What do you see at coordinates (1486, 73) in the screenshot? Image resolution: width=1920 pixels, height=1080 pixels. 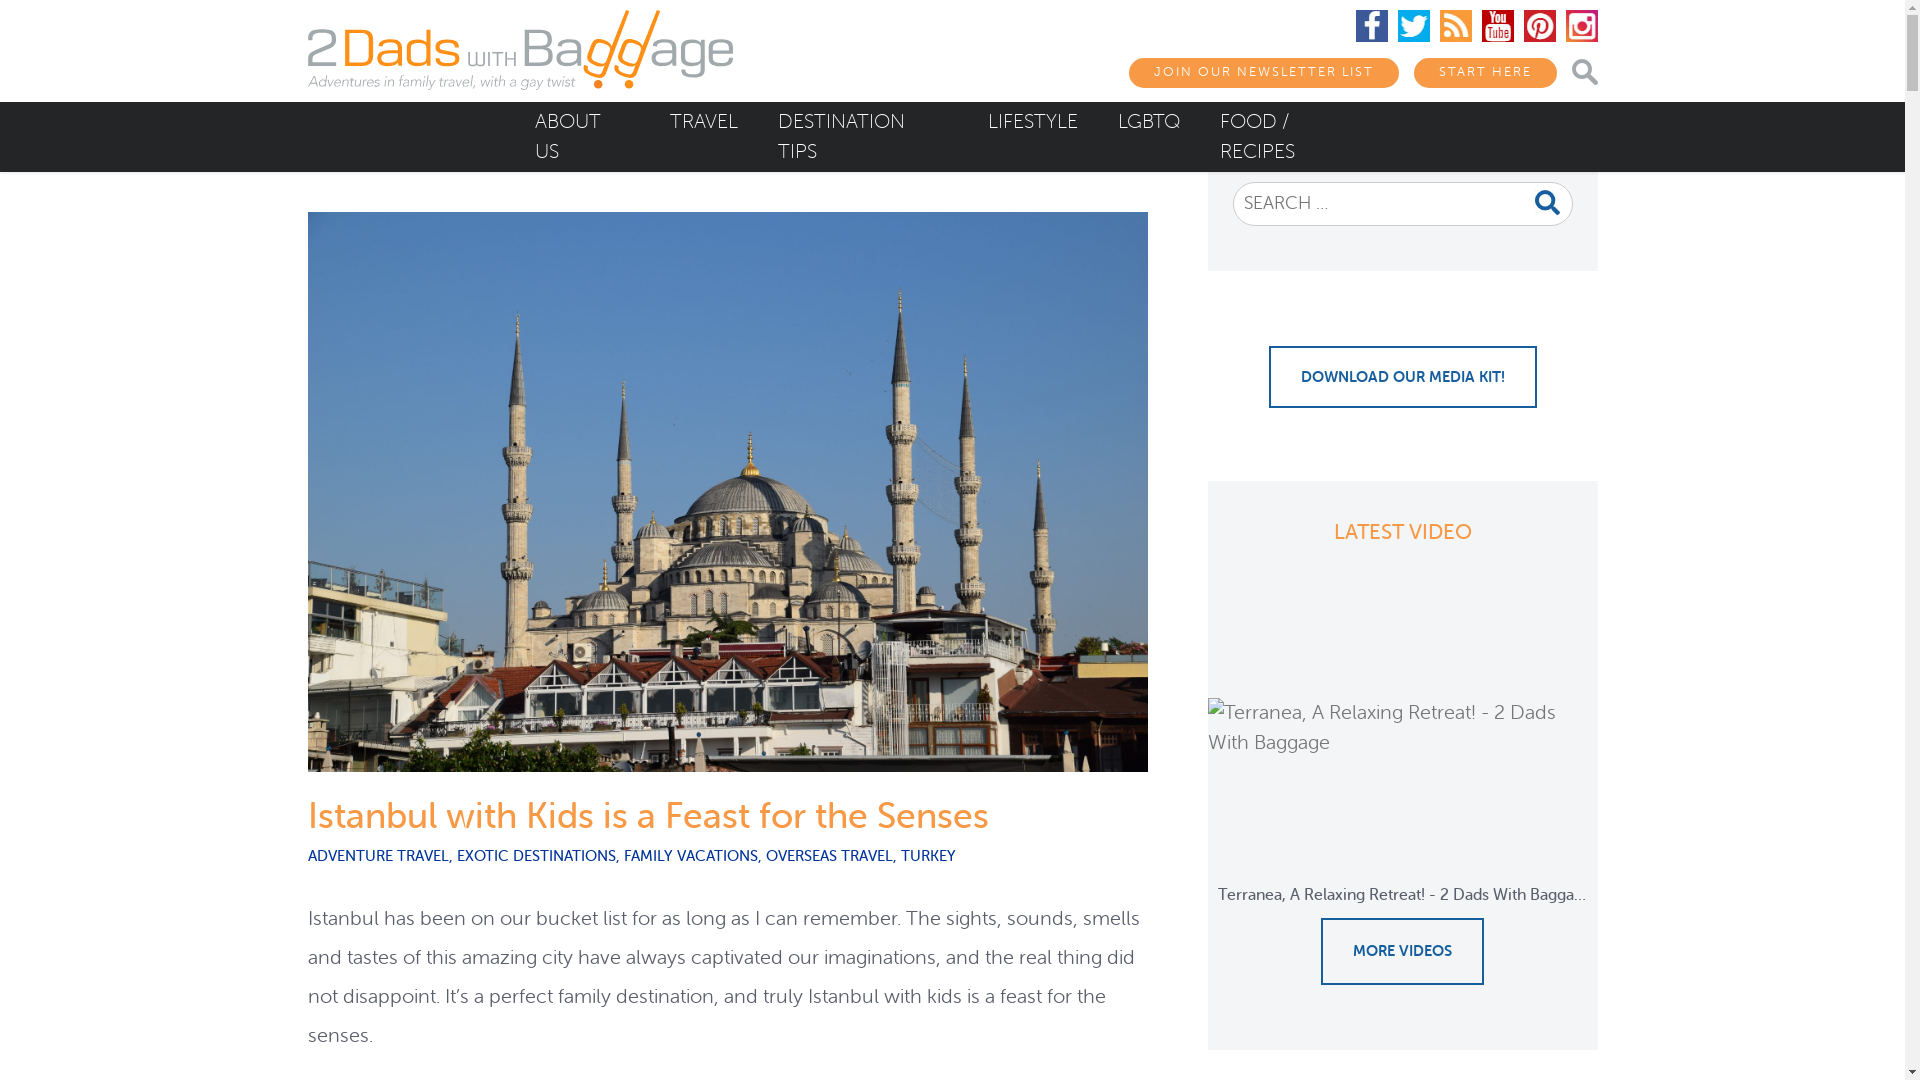 I see `START HERE` at bounding box center [1486, 73].